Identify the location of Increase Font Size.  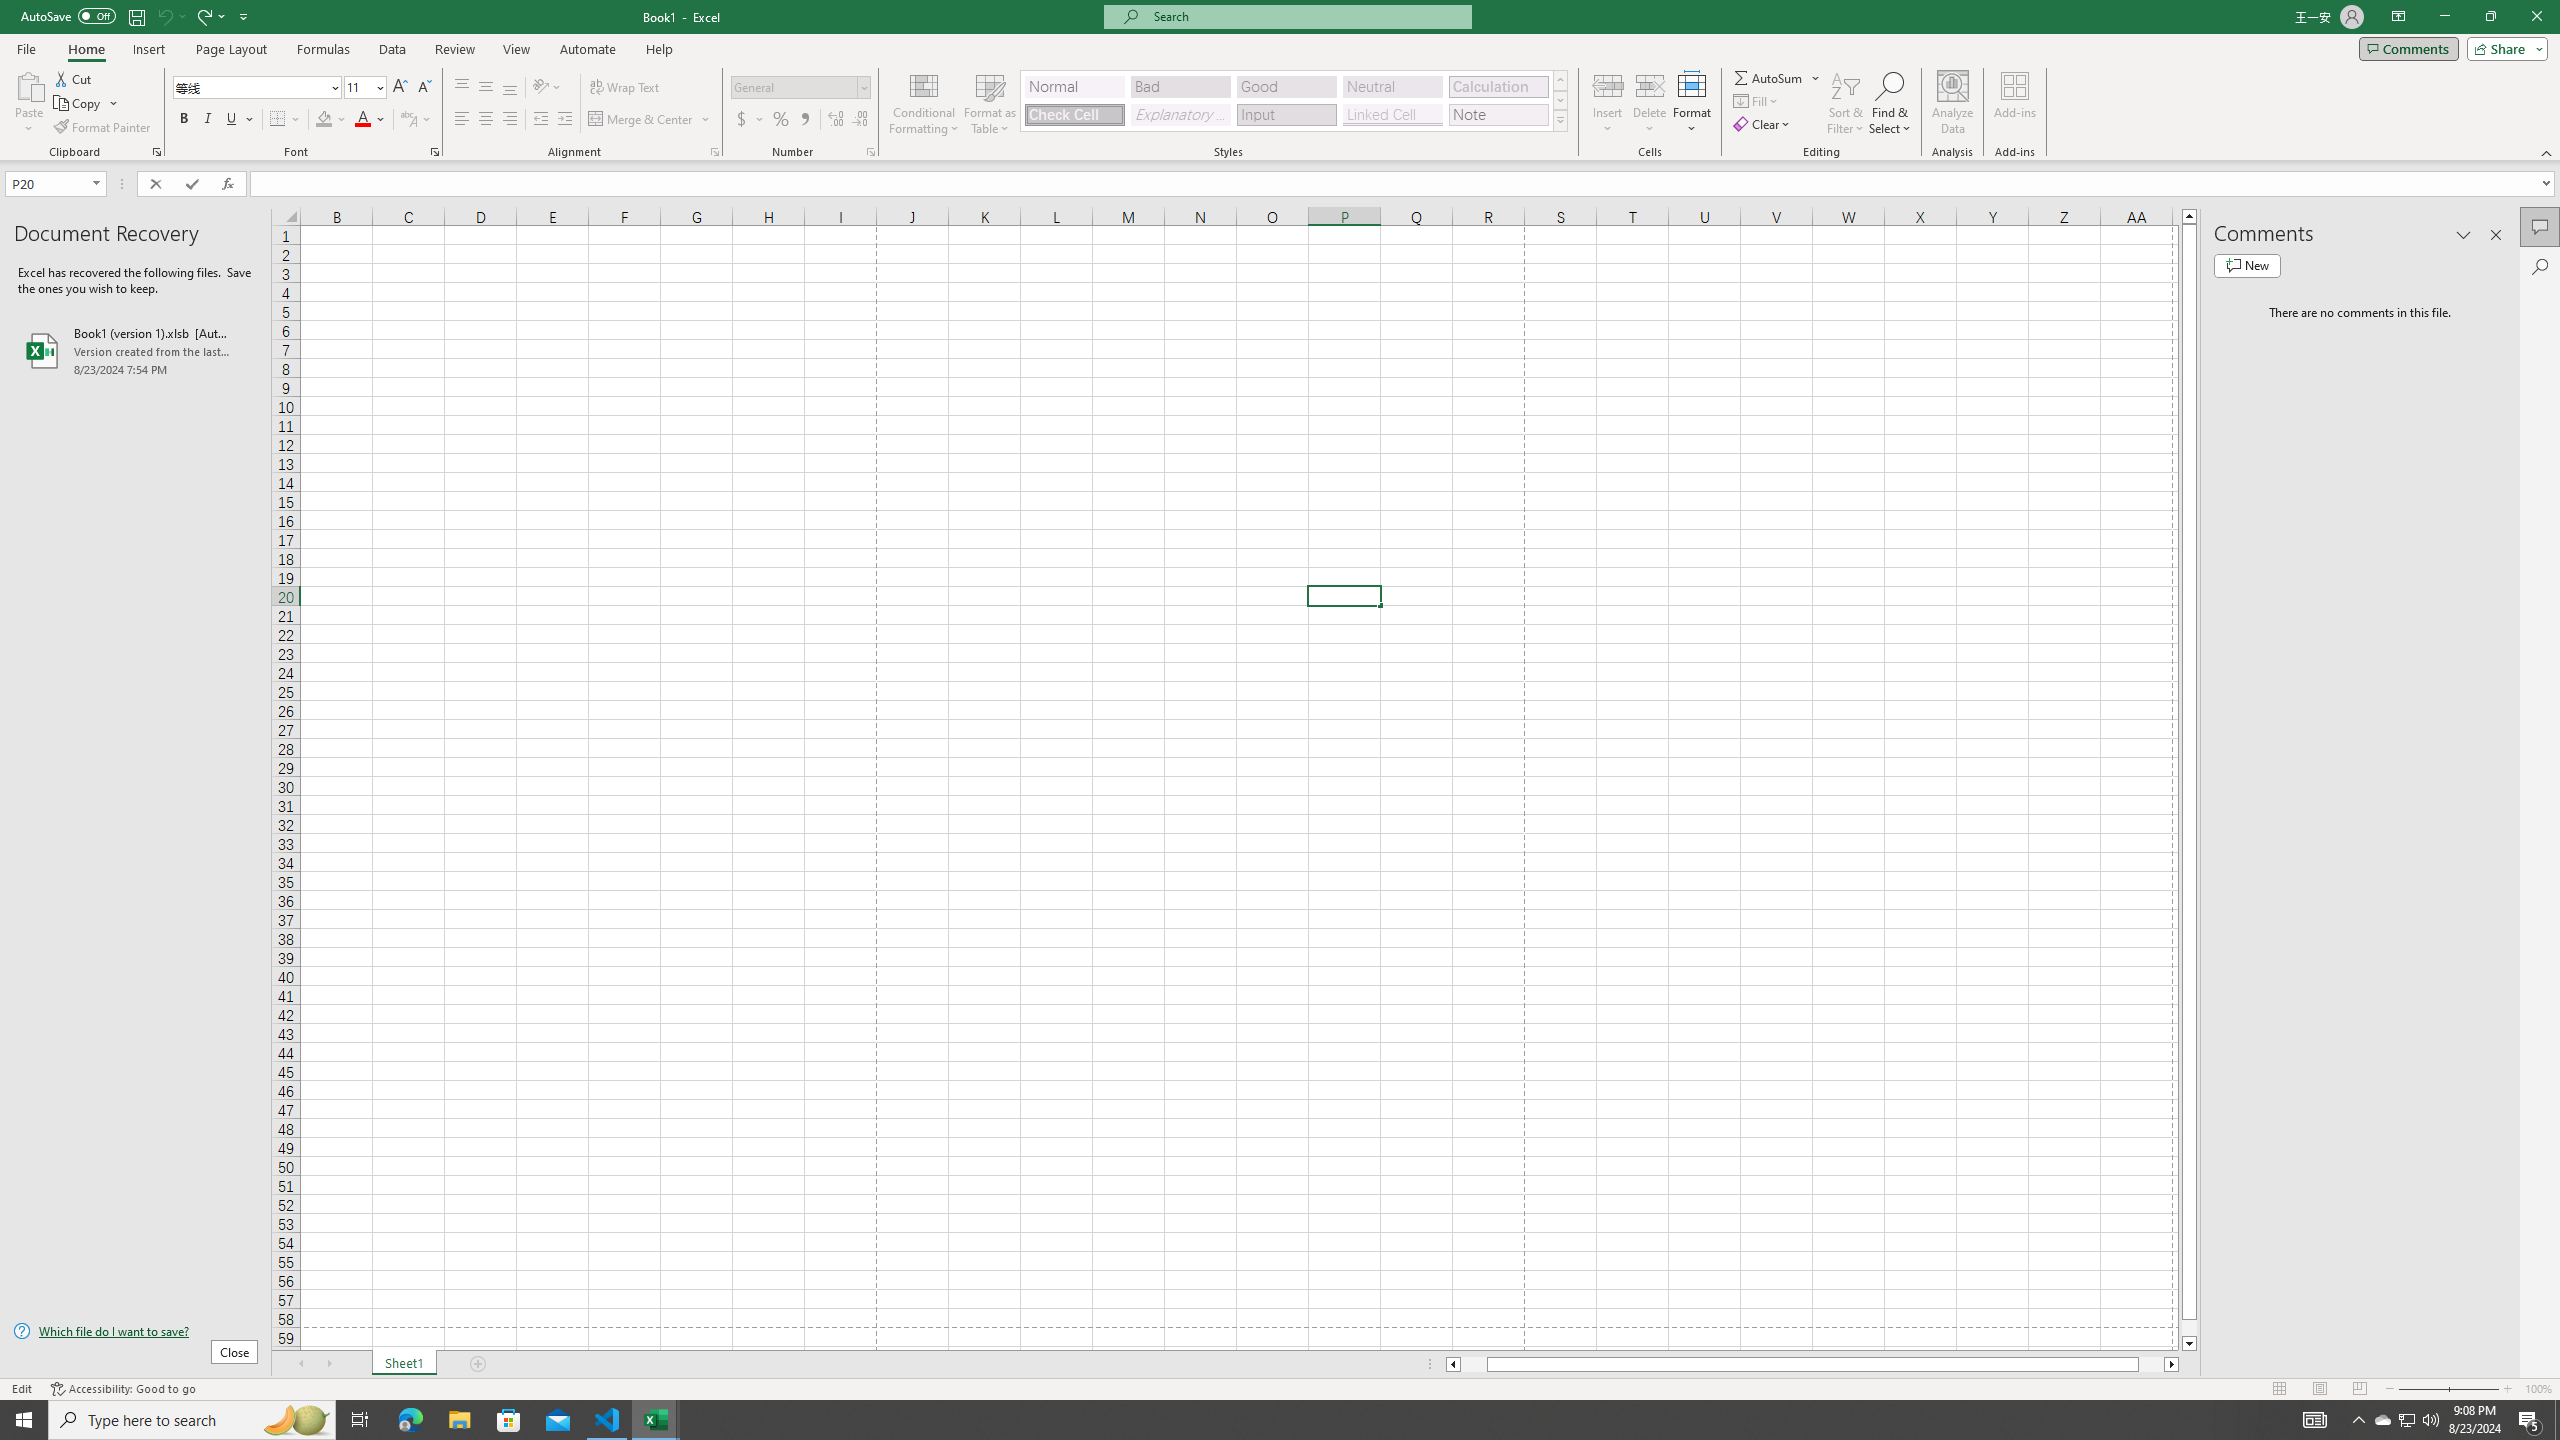
(400, 88).